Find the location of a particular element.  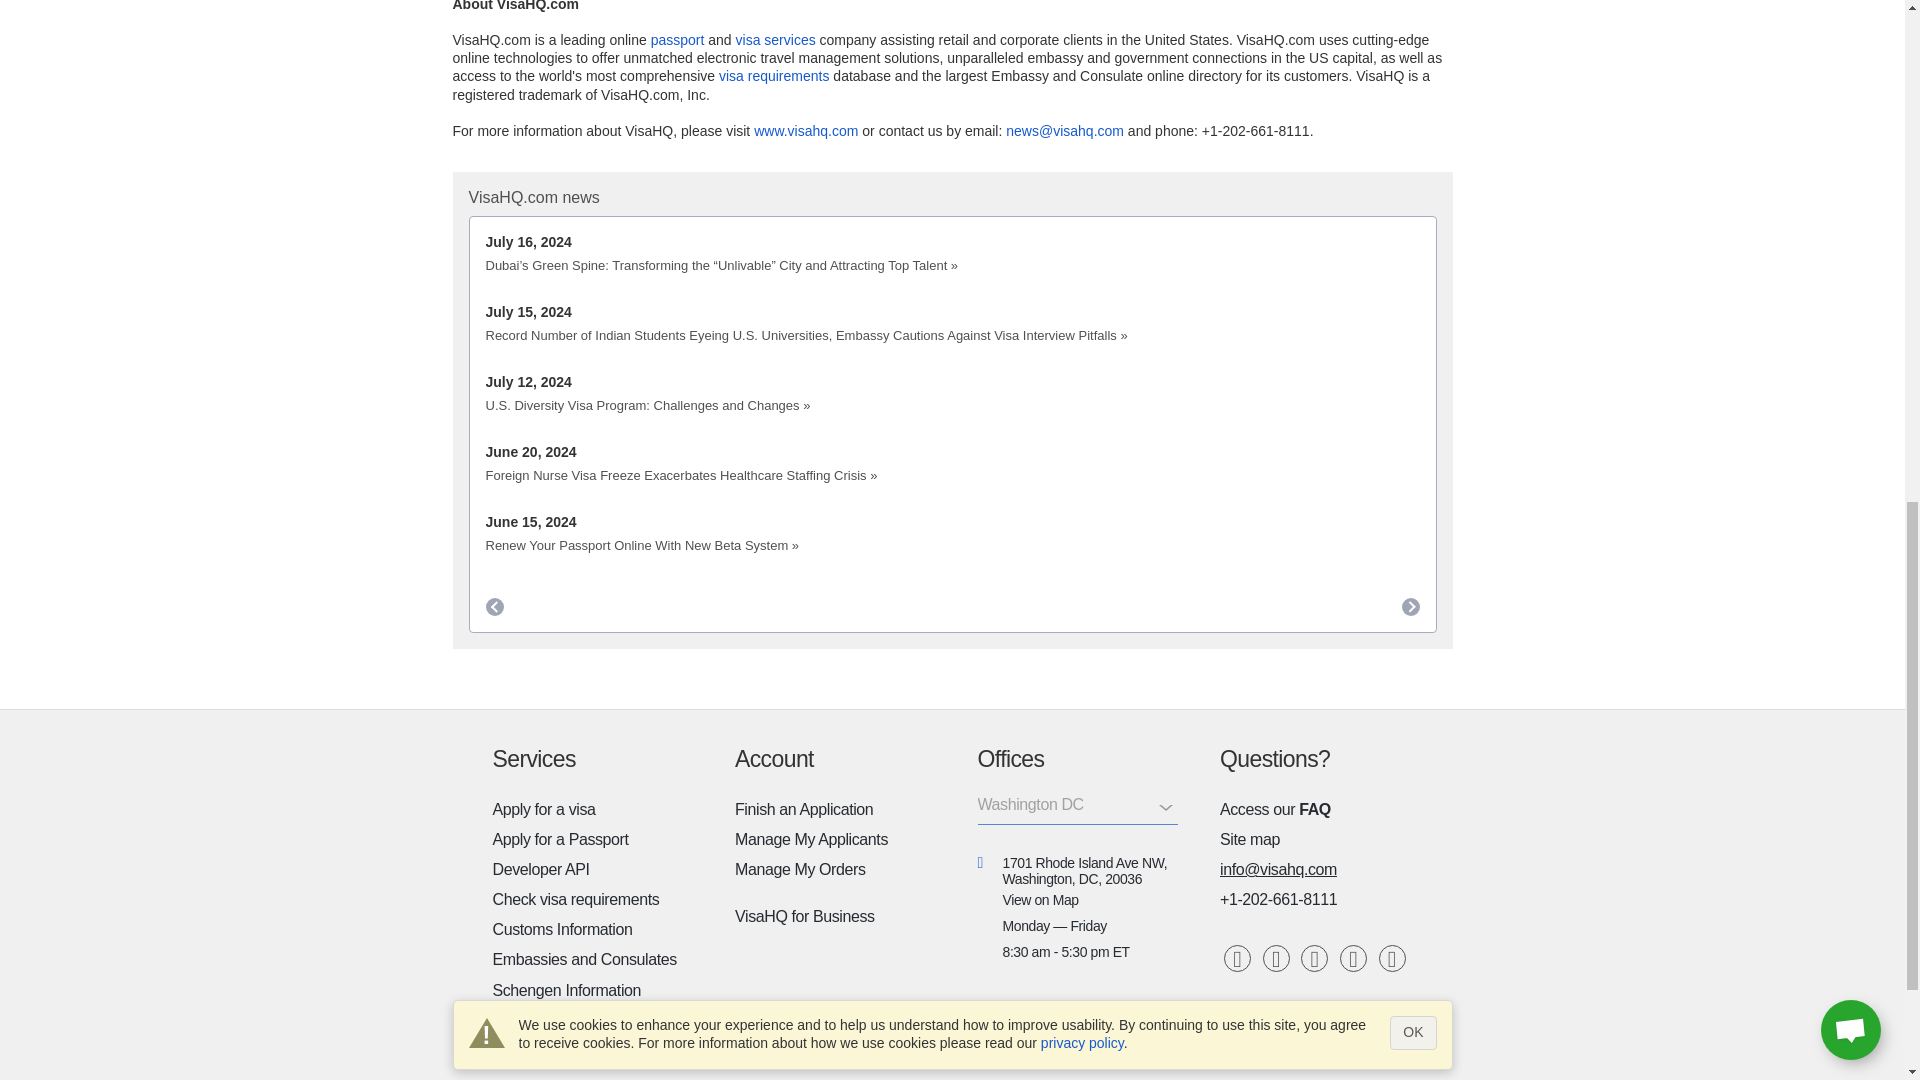

visa services is located at coordinates (776, 40).